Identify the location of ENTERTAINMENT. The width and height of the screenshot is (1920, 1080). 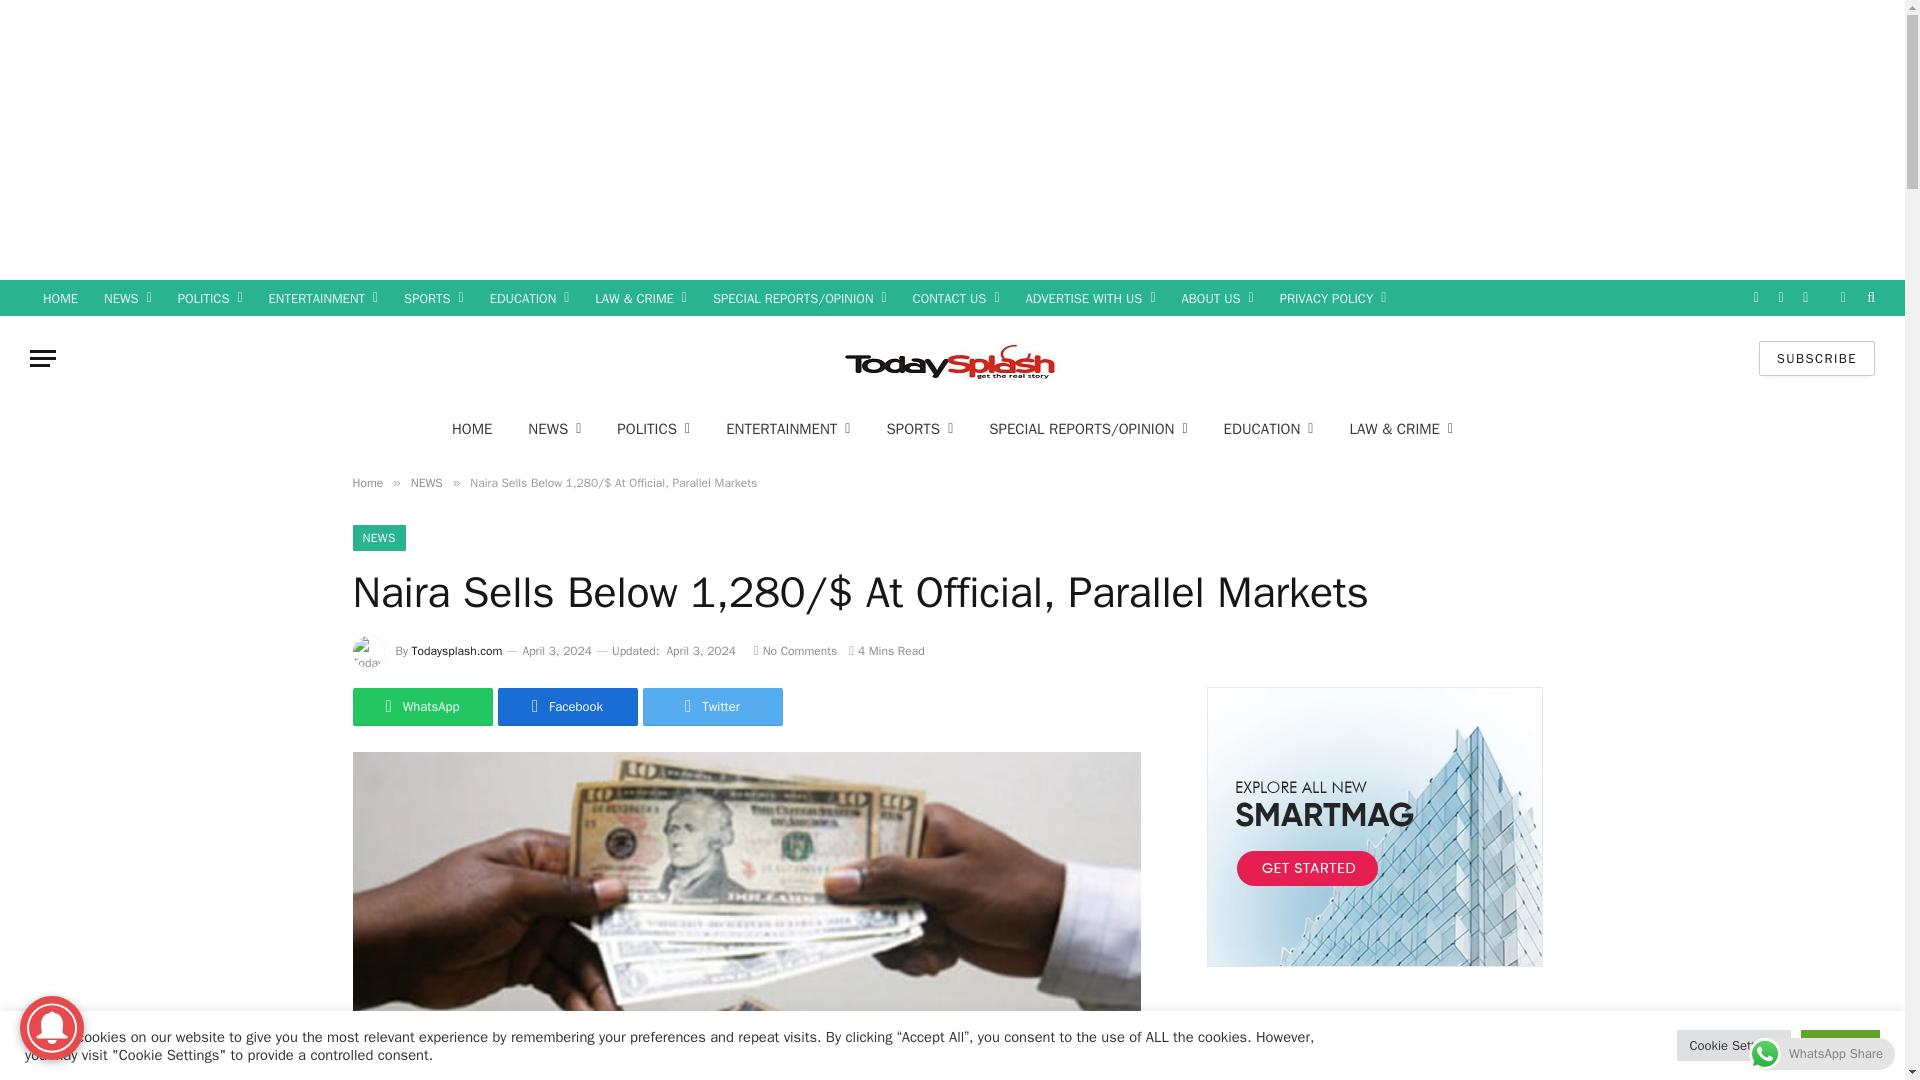
(788, 428).